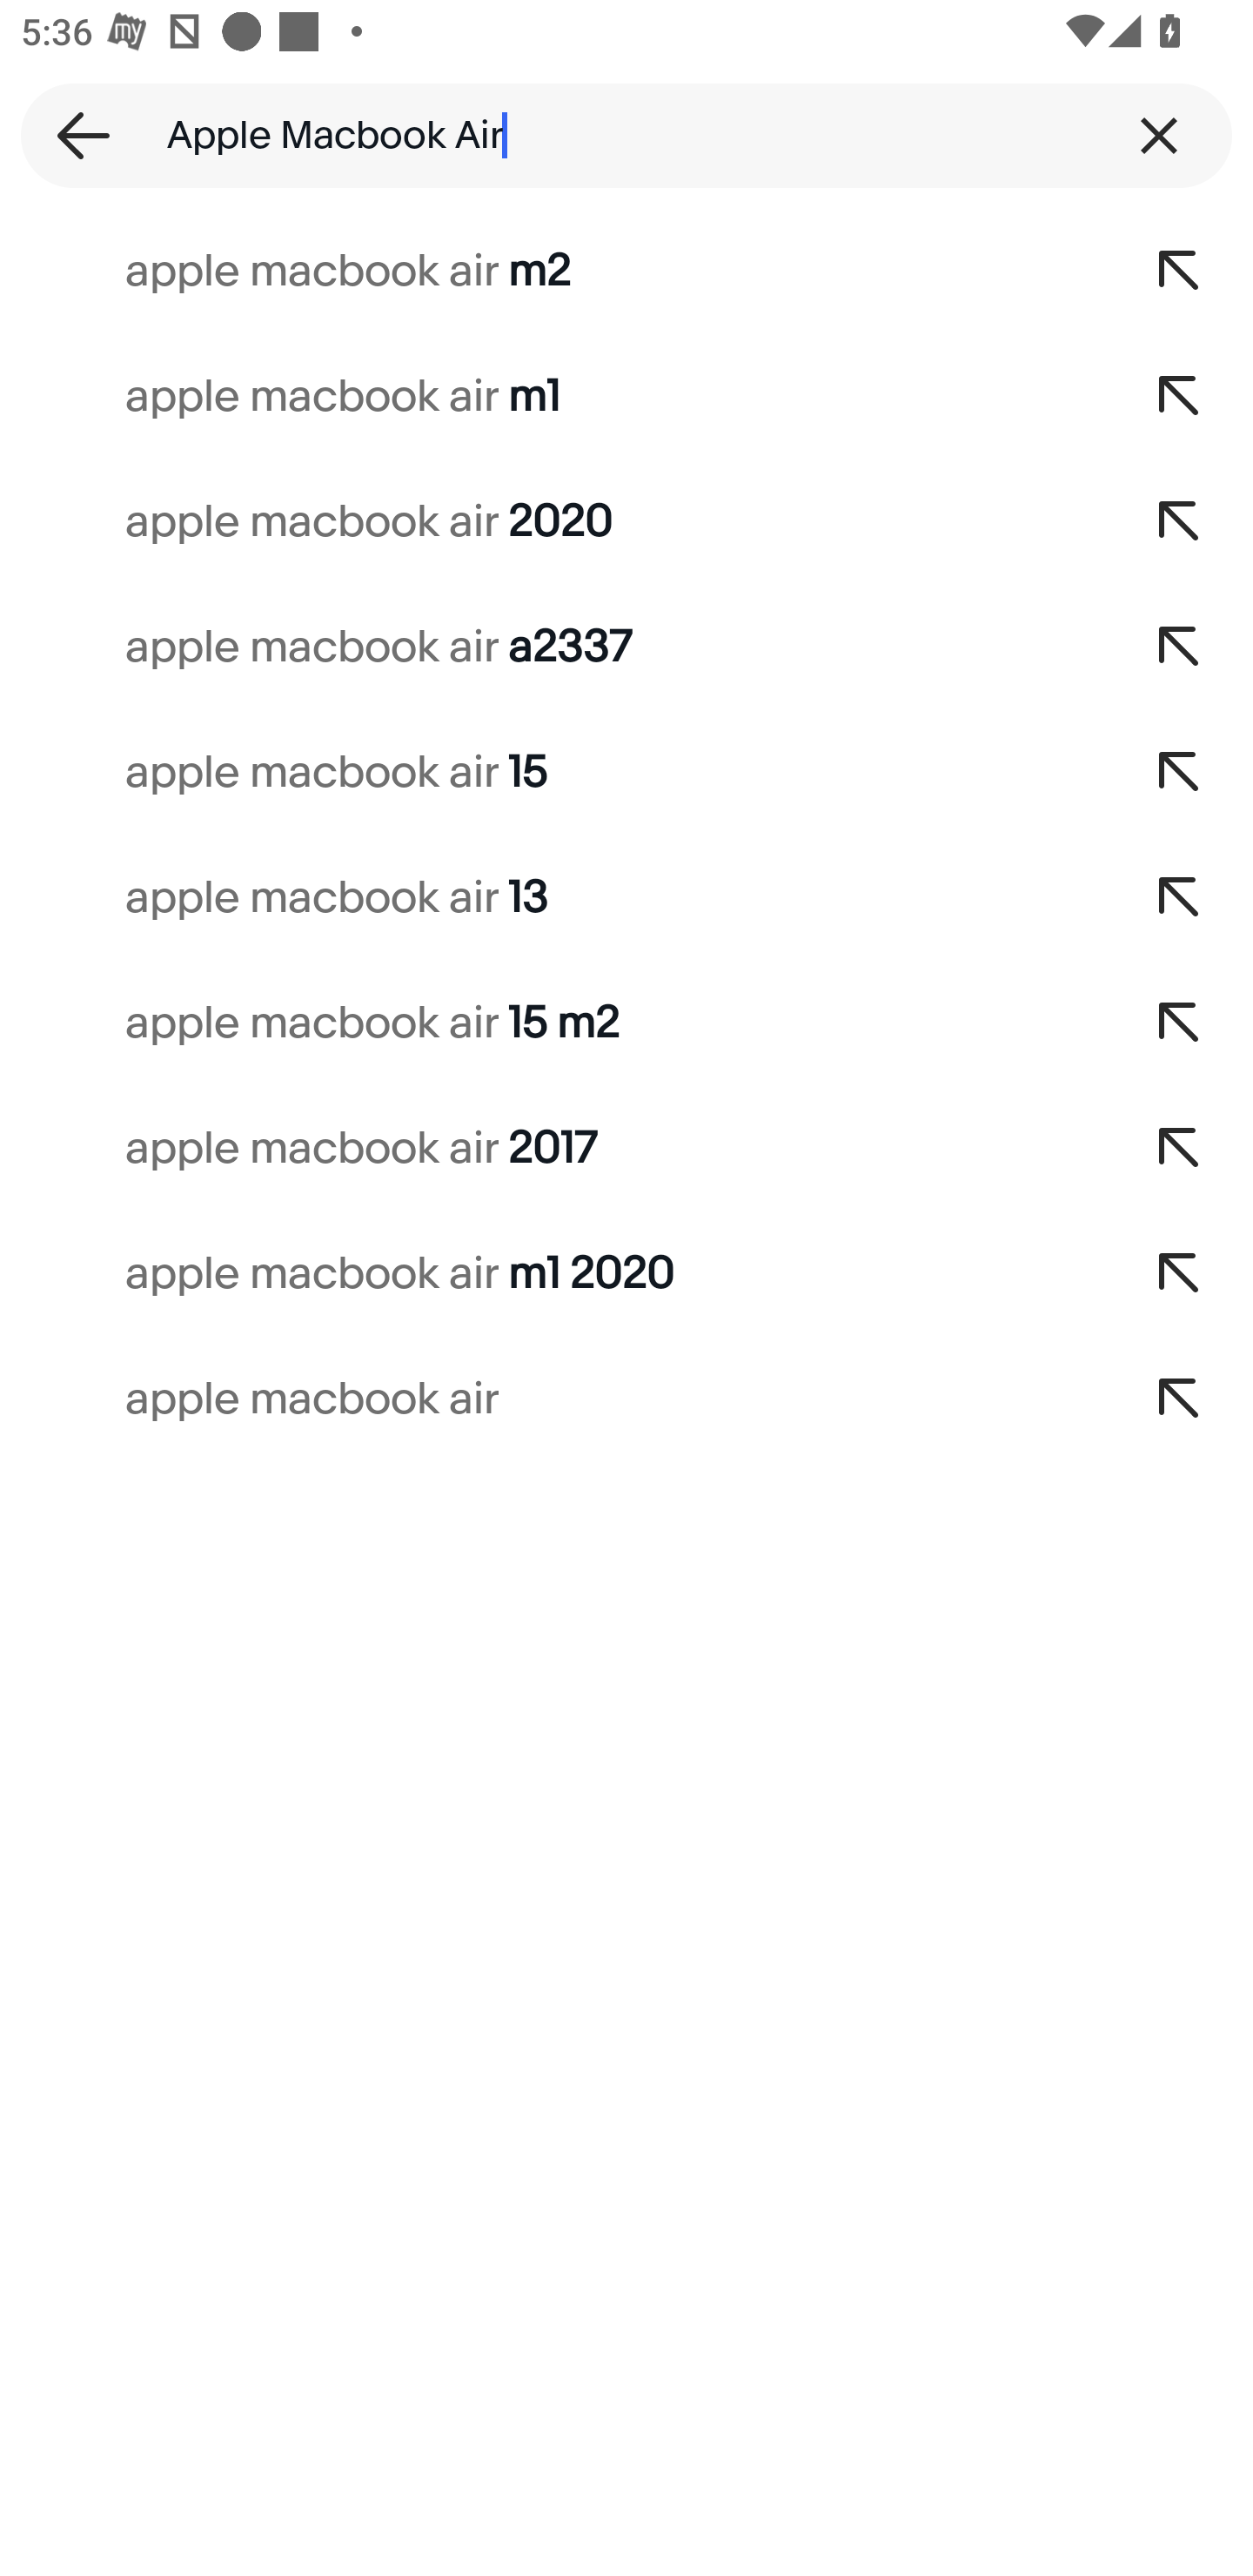  Describe the element at coordinates (1159, 135) in the screenshot. I see `Clear query` at that location.